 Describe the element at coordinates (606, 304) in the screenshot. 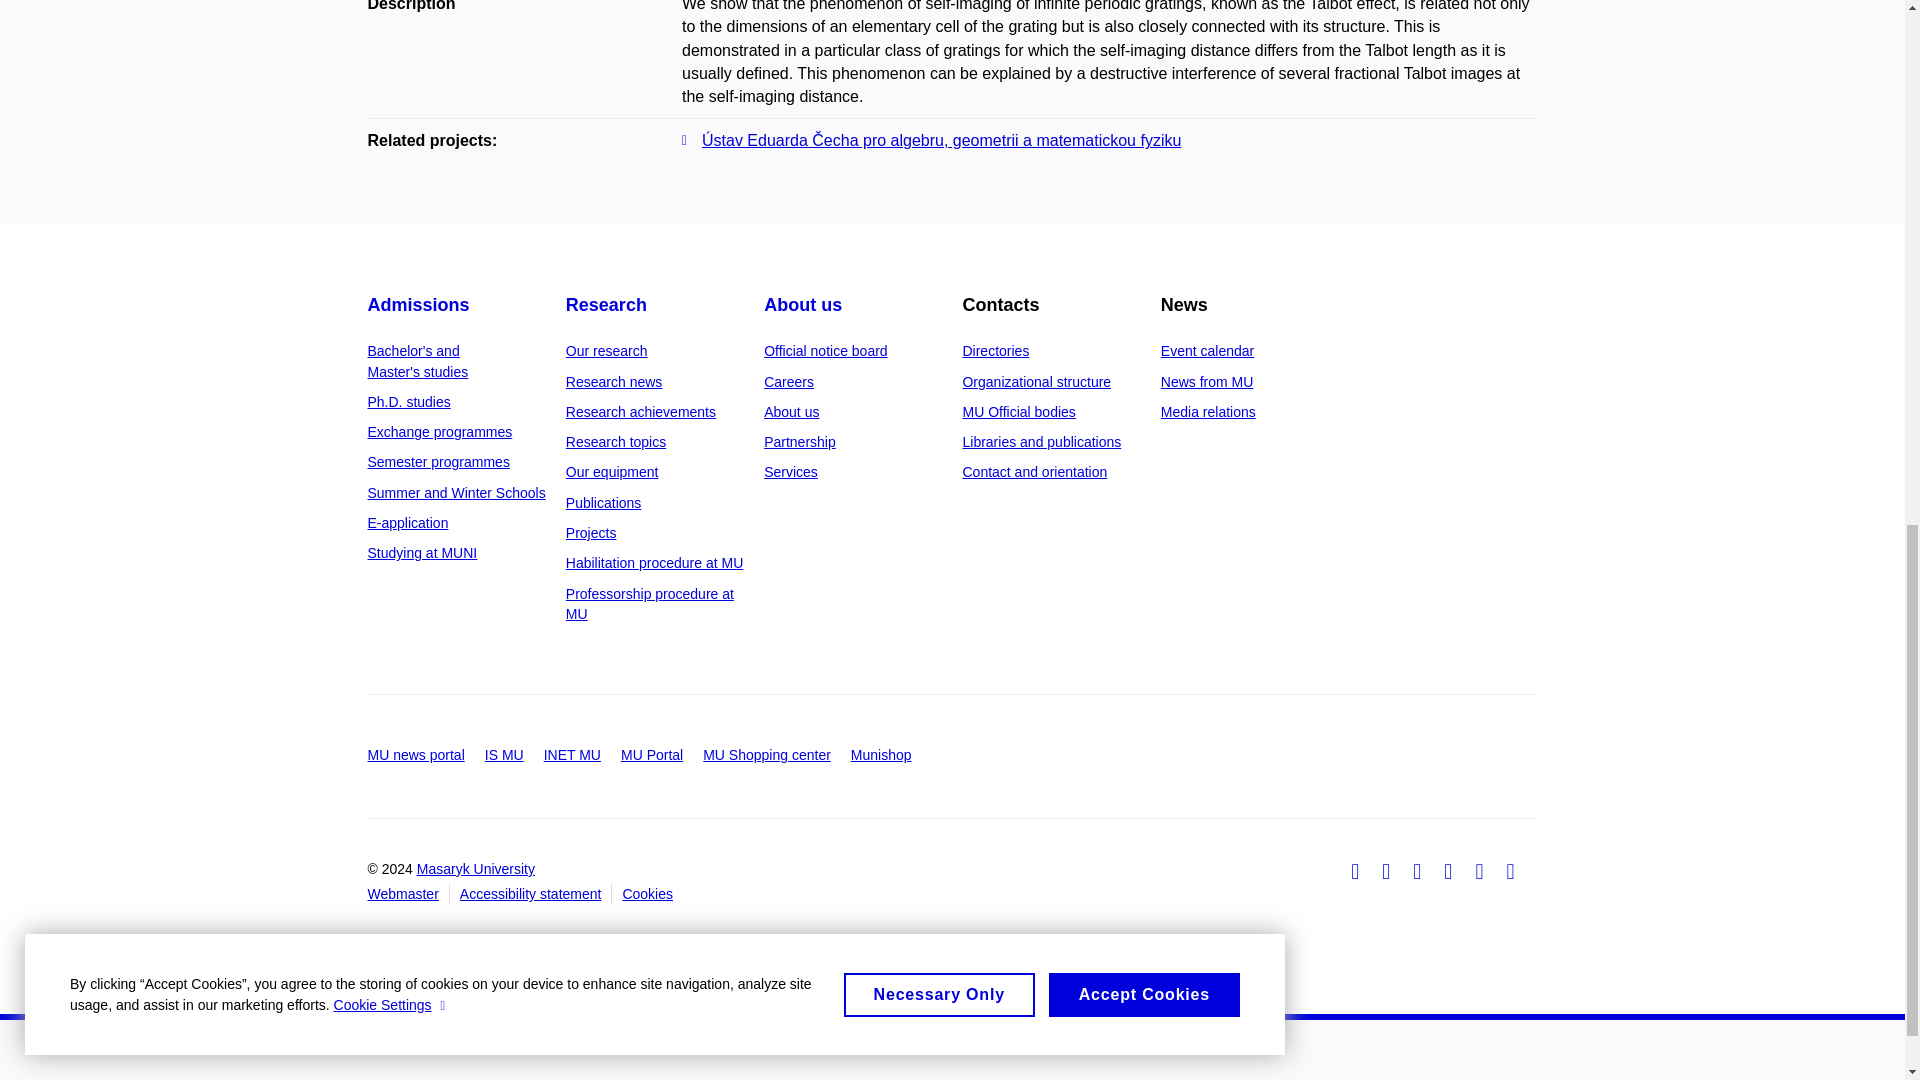

I see `Research` at that location.